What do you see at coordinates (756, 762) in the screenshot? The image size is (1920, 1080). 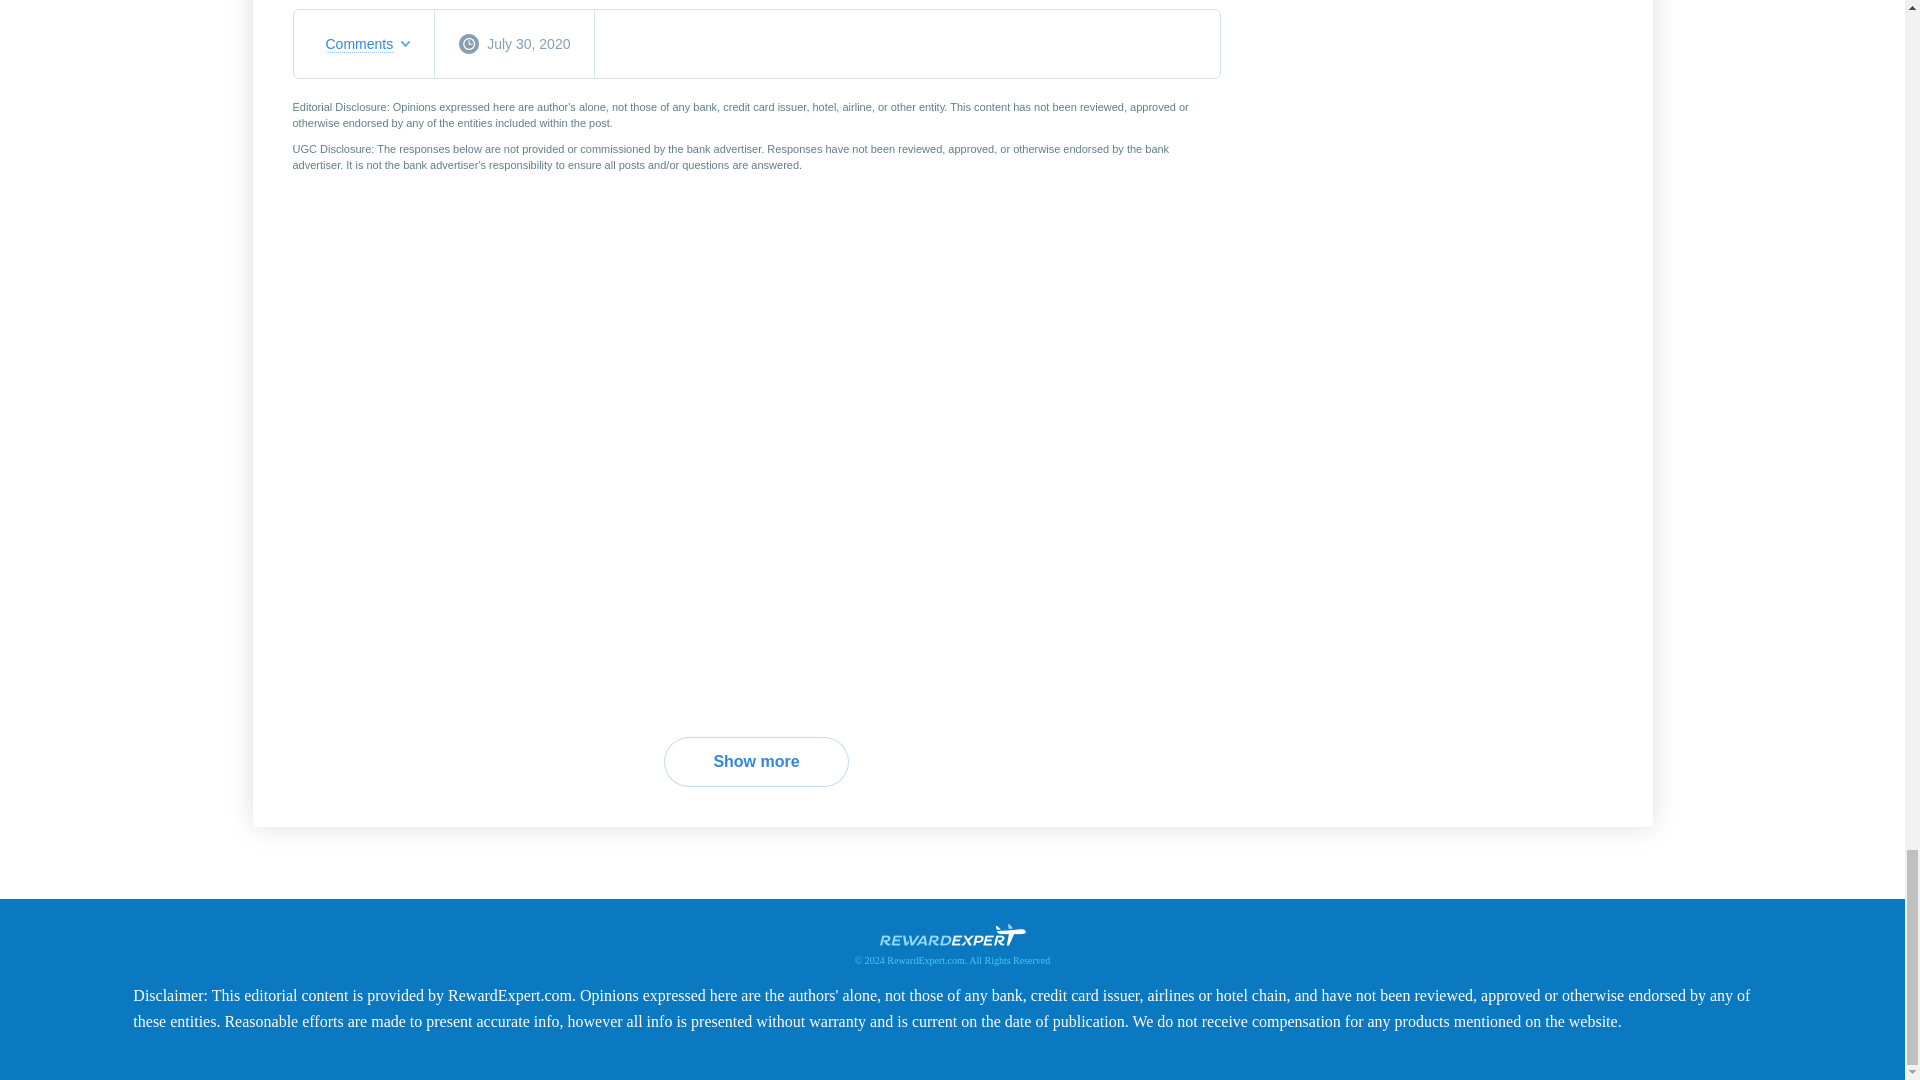 I see `Show more` at bounding box center [756, 762].